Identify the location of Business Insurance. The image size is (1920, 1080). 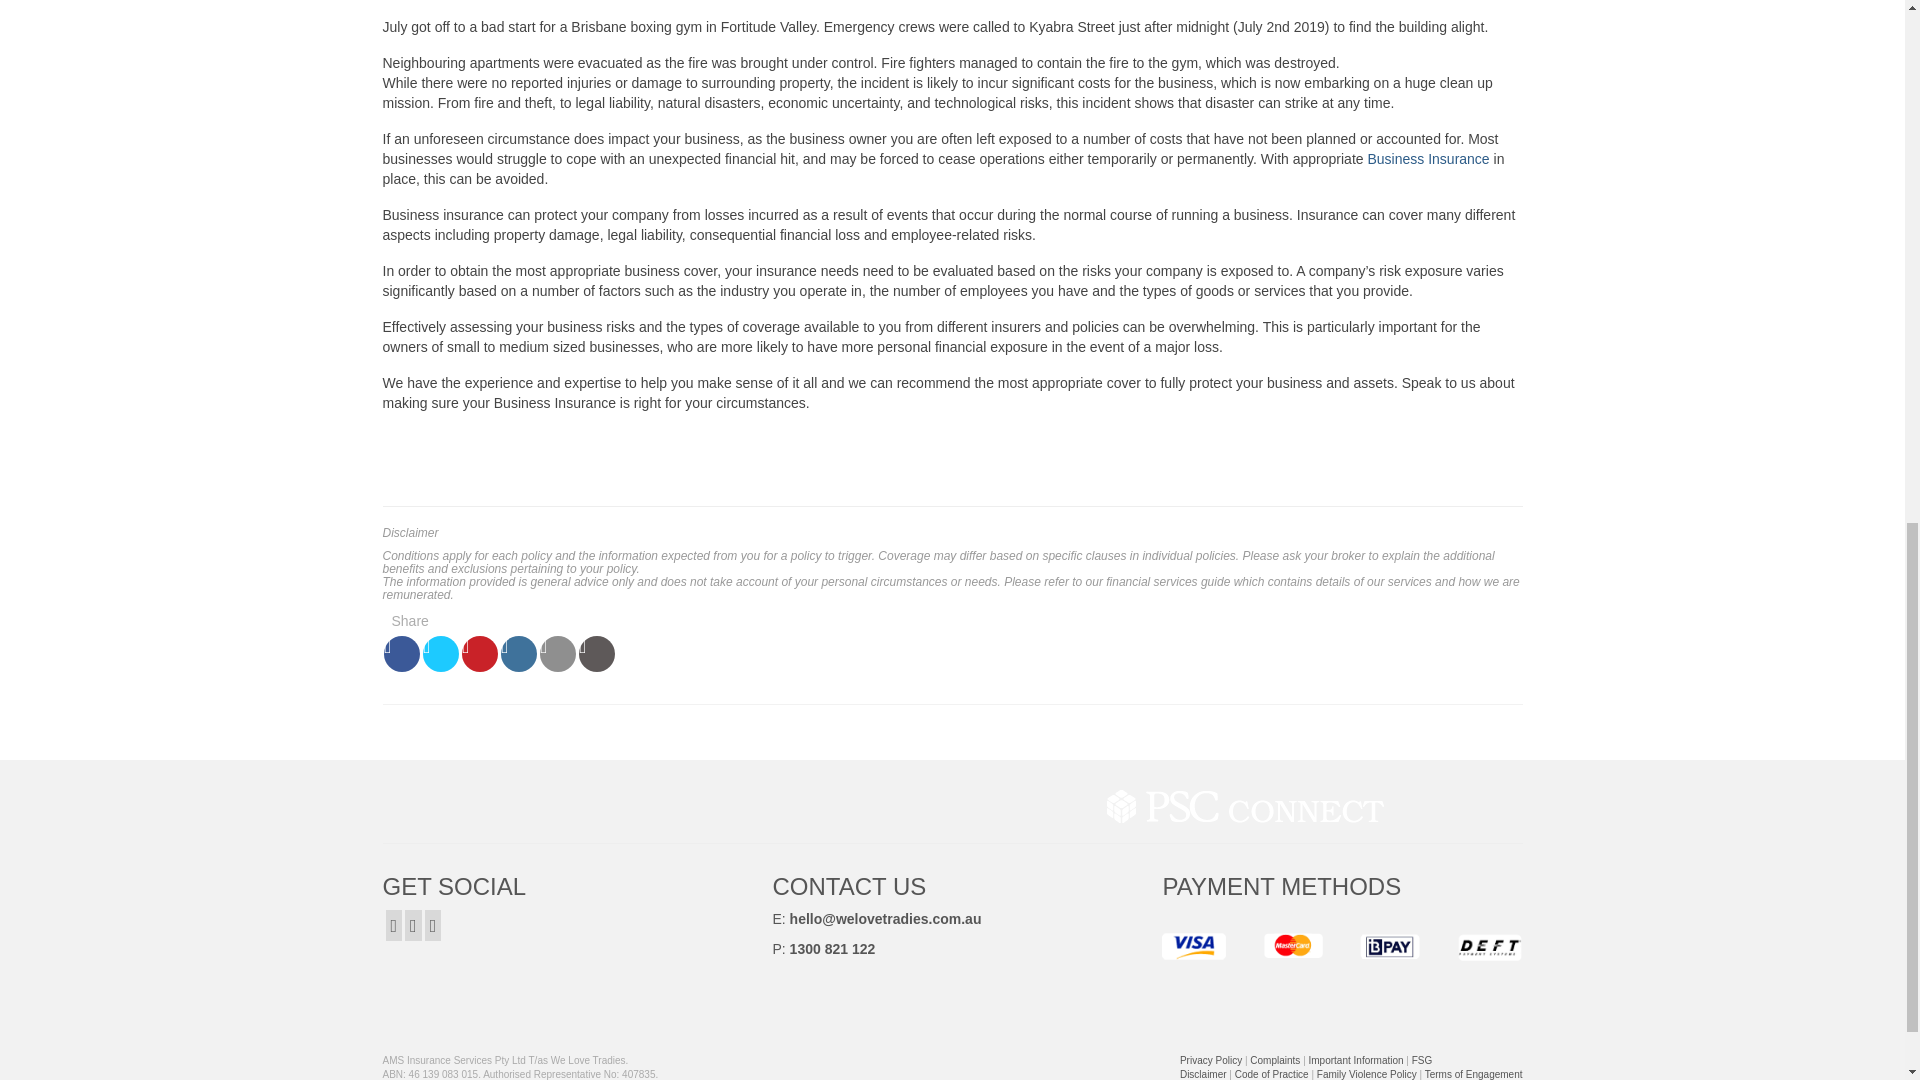
(1428, 159).